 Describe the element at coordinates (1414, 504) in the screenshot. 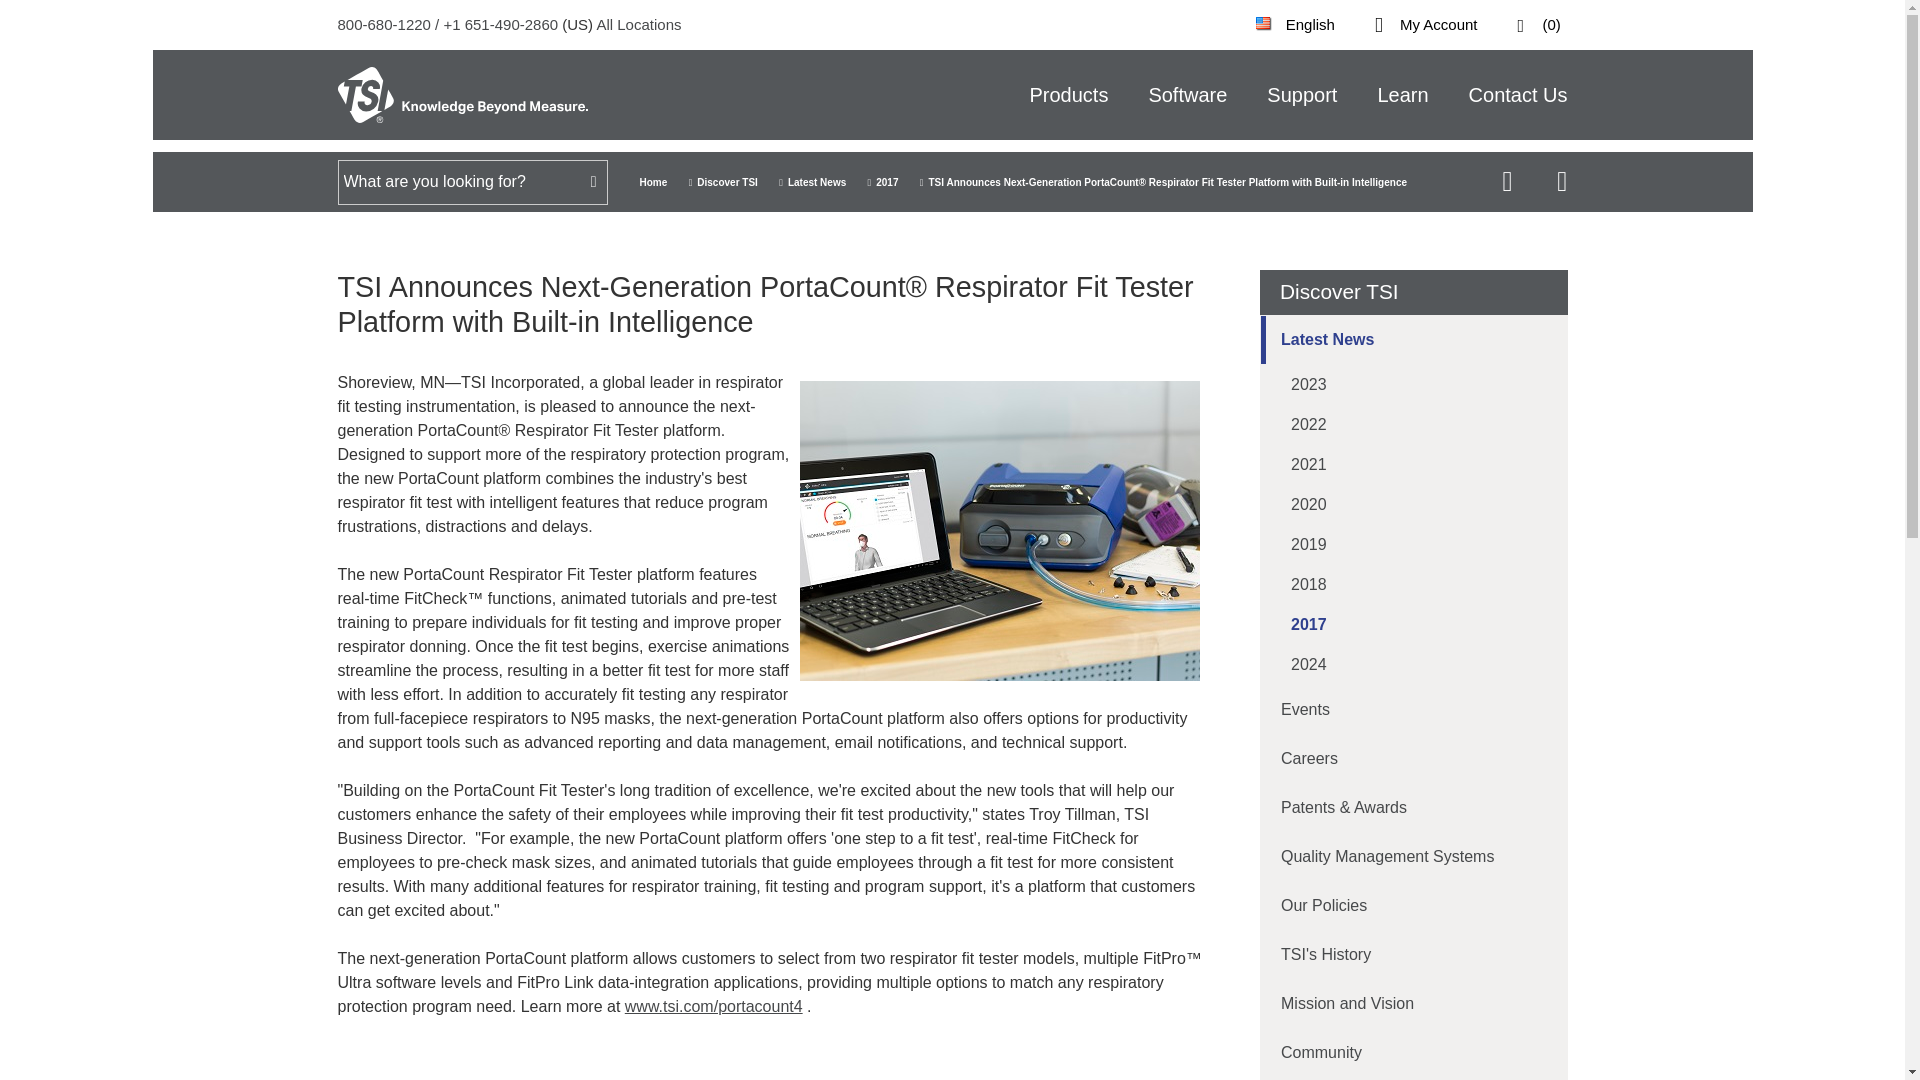

I see `2020` at that location.